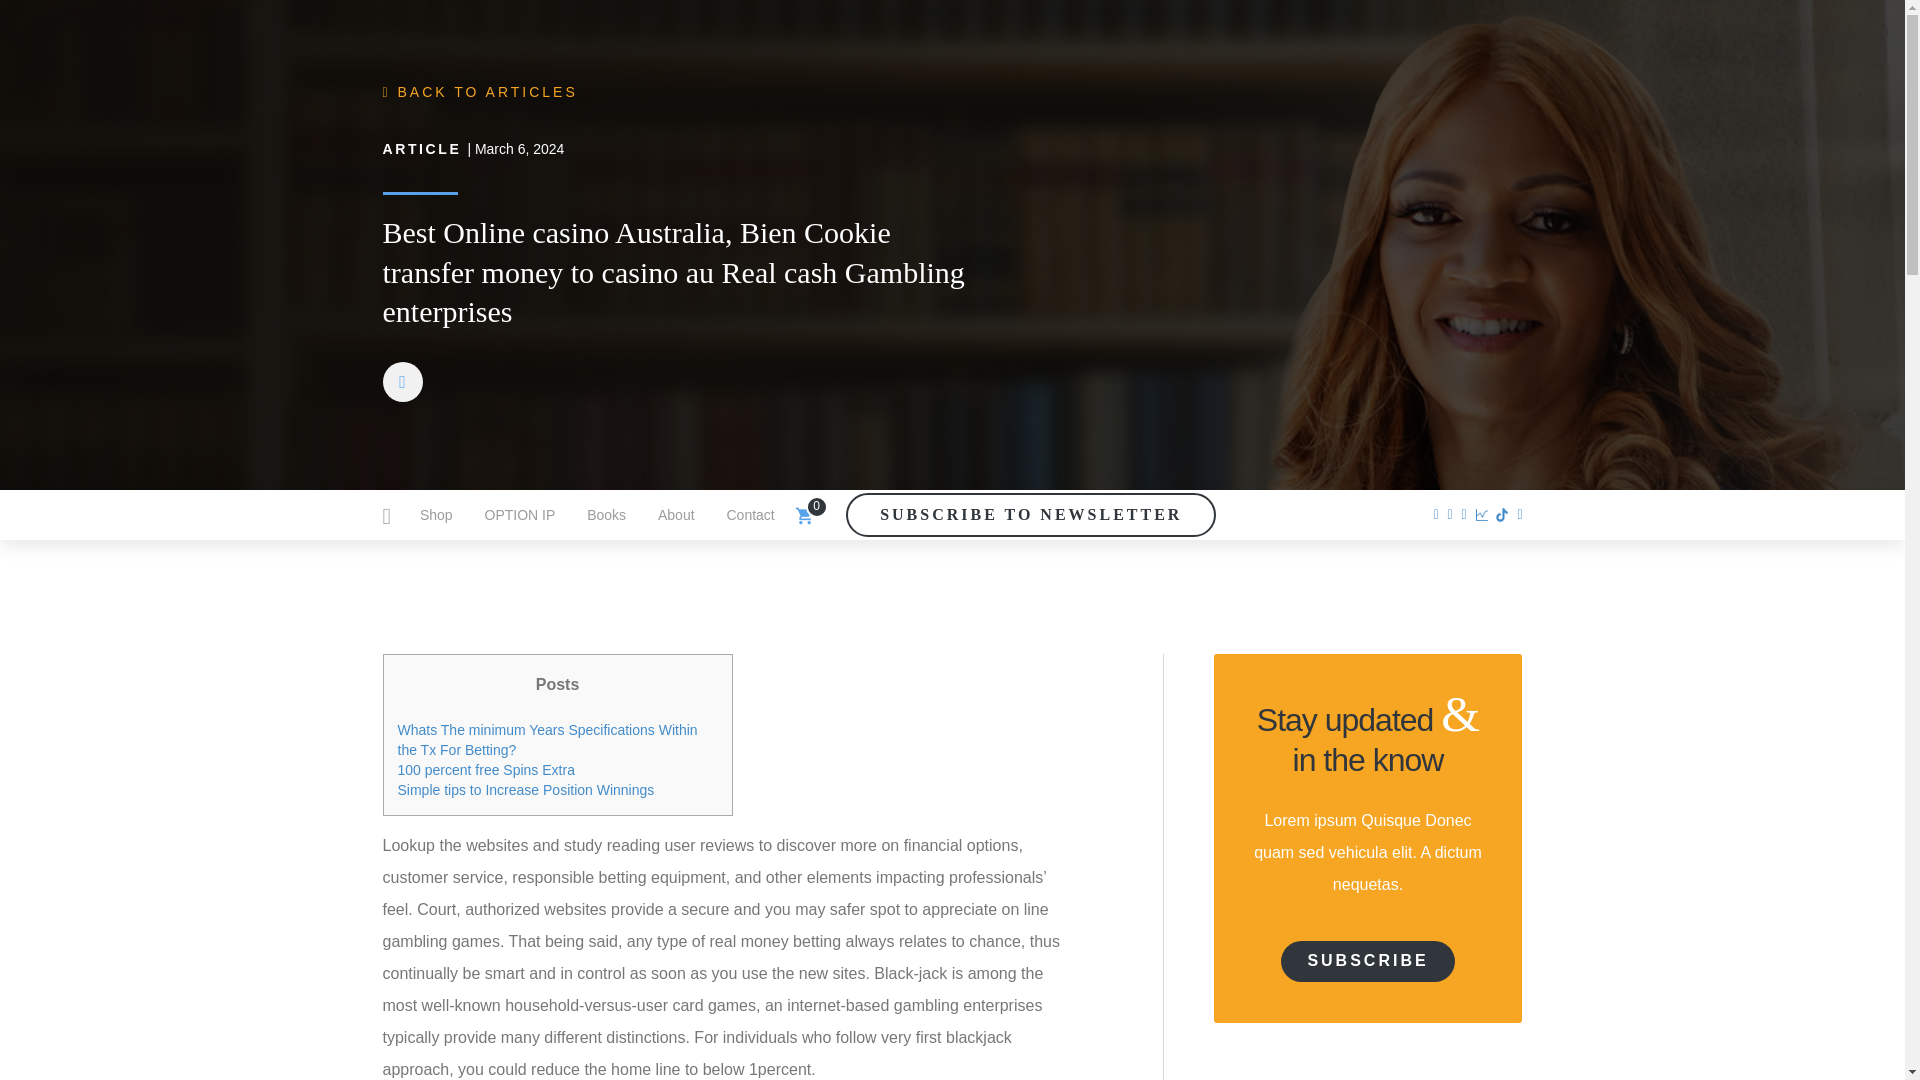 The height and width of the screenshot is (1080, 1920). What do you see at coordinates (1030, 514) in the screenshot?
I see `SUBSCRIBE TO NEWSLETTER` at bounding box center [1030, 514].